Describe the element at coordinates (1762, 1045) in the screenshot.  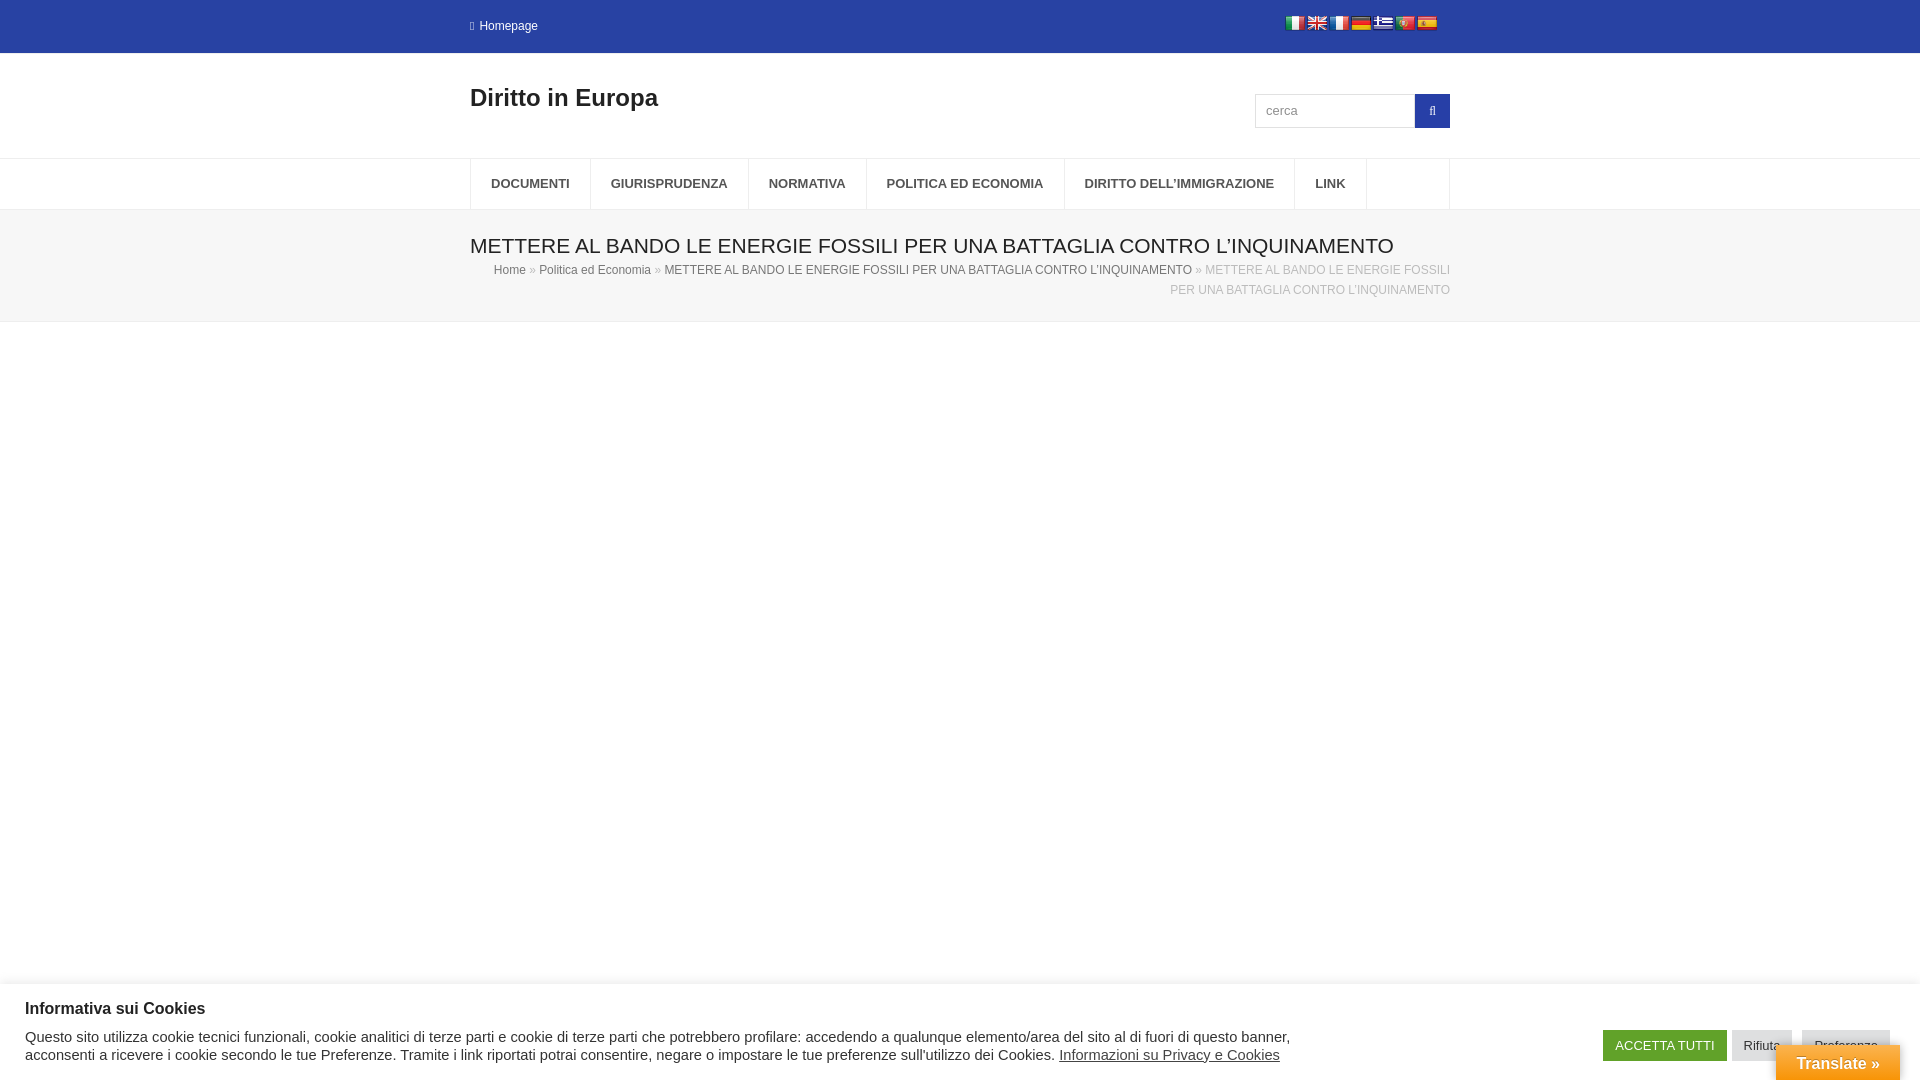
I see `Rifiuta` at that location.